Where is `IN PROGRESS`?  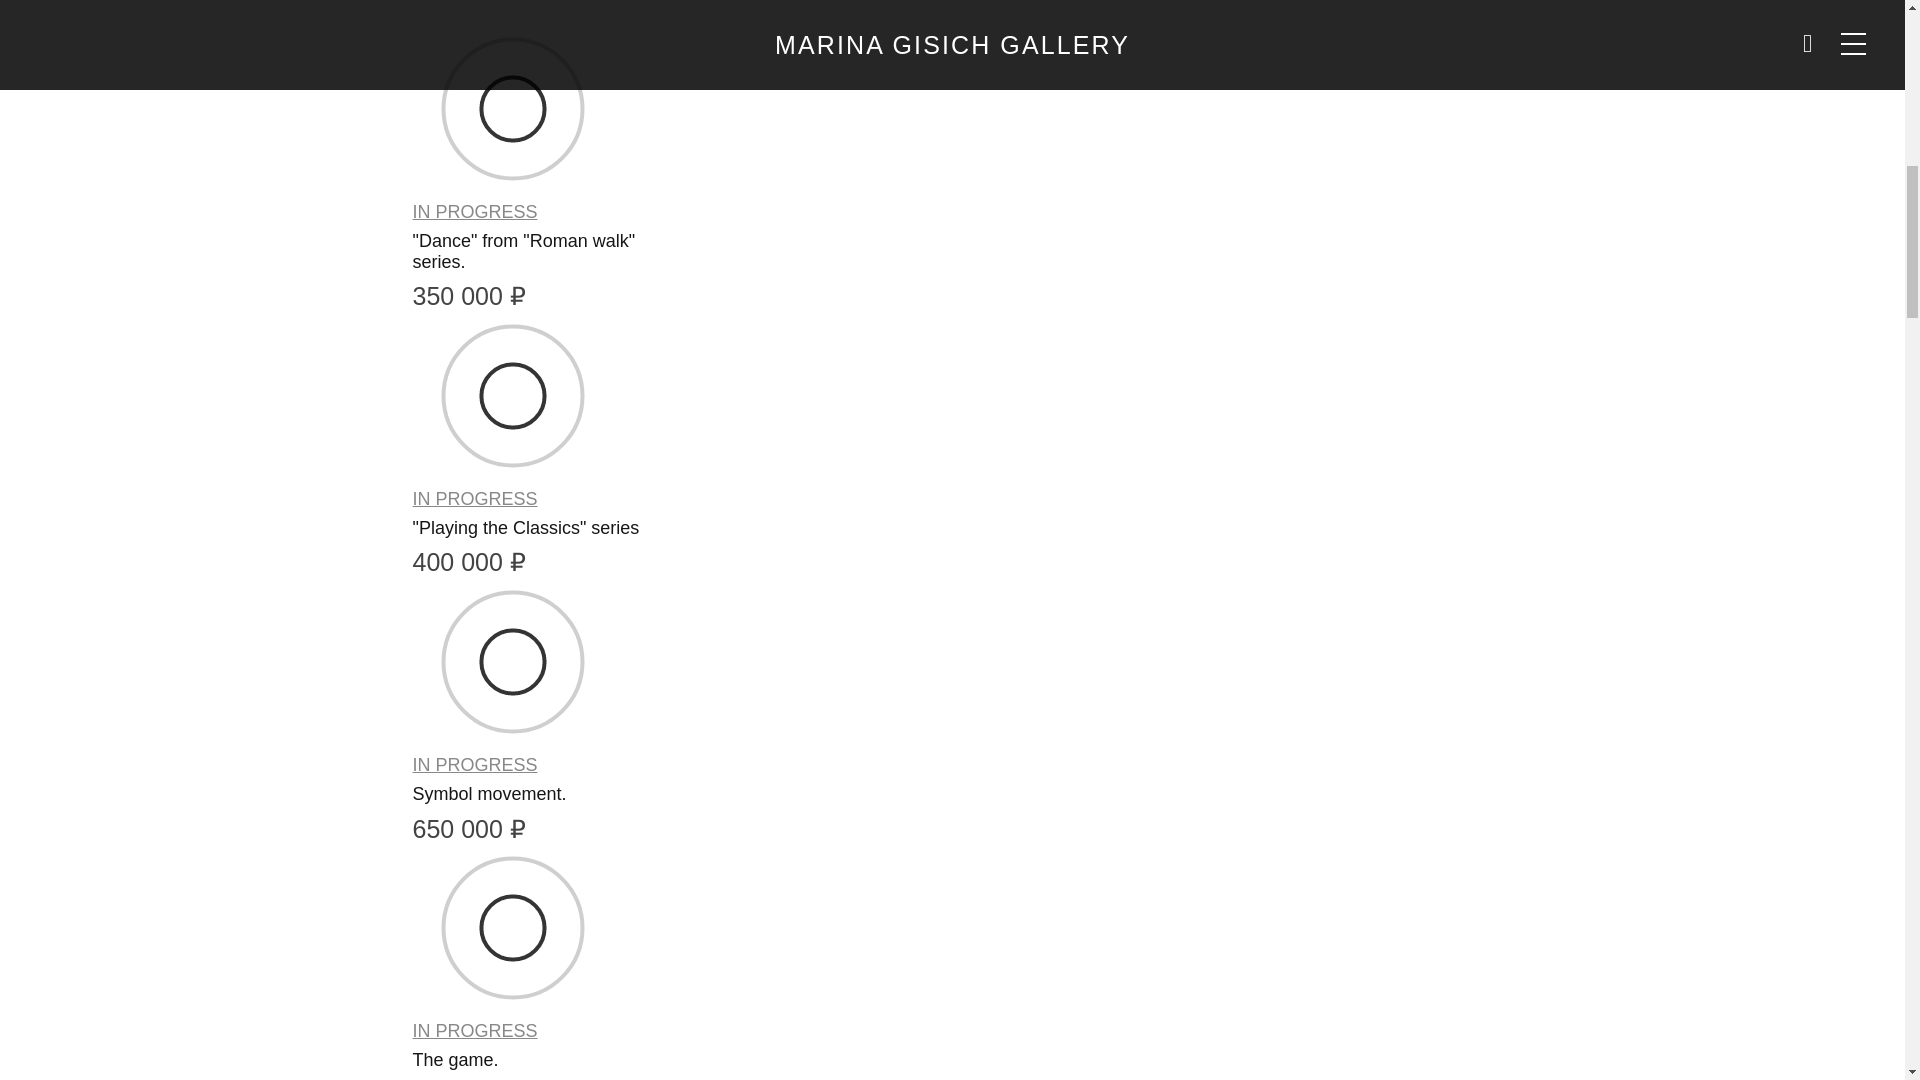 IN PROGRESS is located at coordinates (474, 499).